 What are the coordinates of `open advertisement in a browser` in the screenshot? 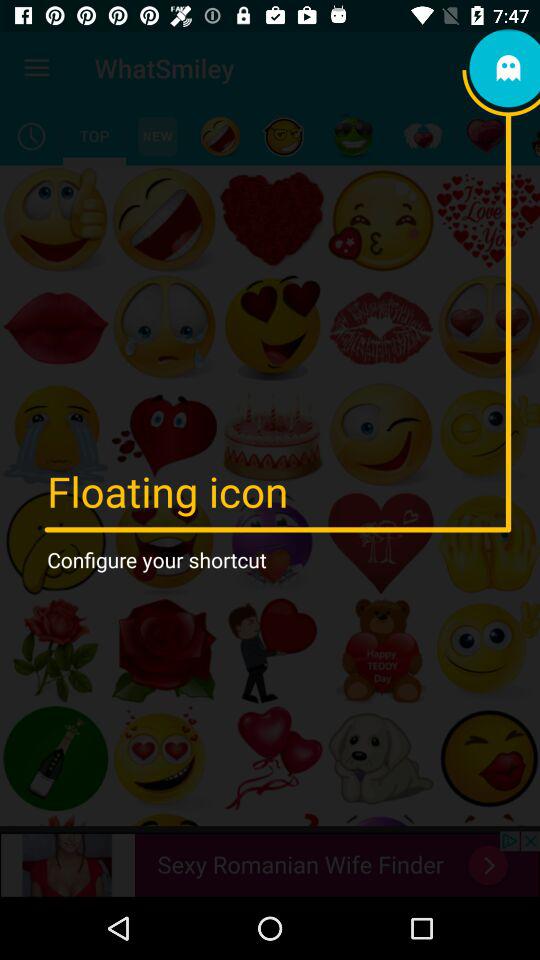 It's located at (270, 864).